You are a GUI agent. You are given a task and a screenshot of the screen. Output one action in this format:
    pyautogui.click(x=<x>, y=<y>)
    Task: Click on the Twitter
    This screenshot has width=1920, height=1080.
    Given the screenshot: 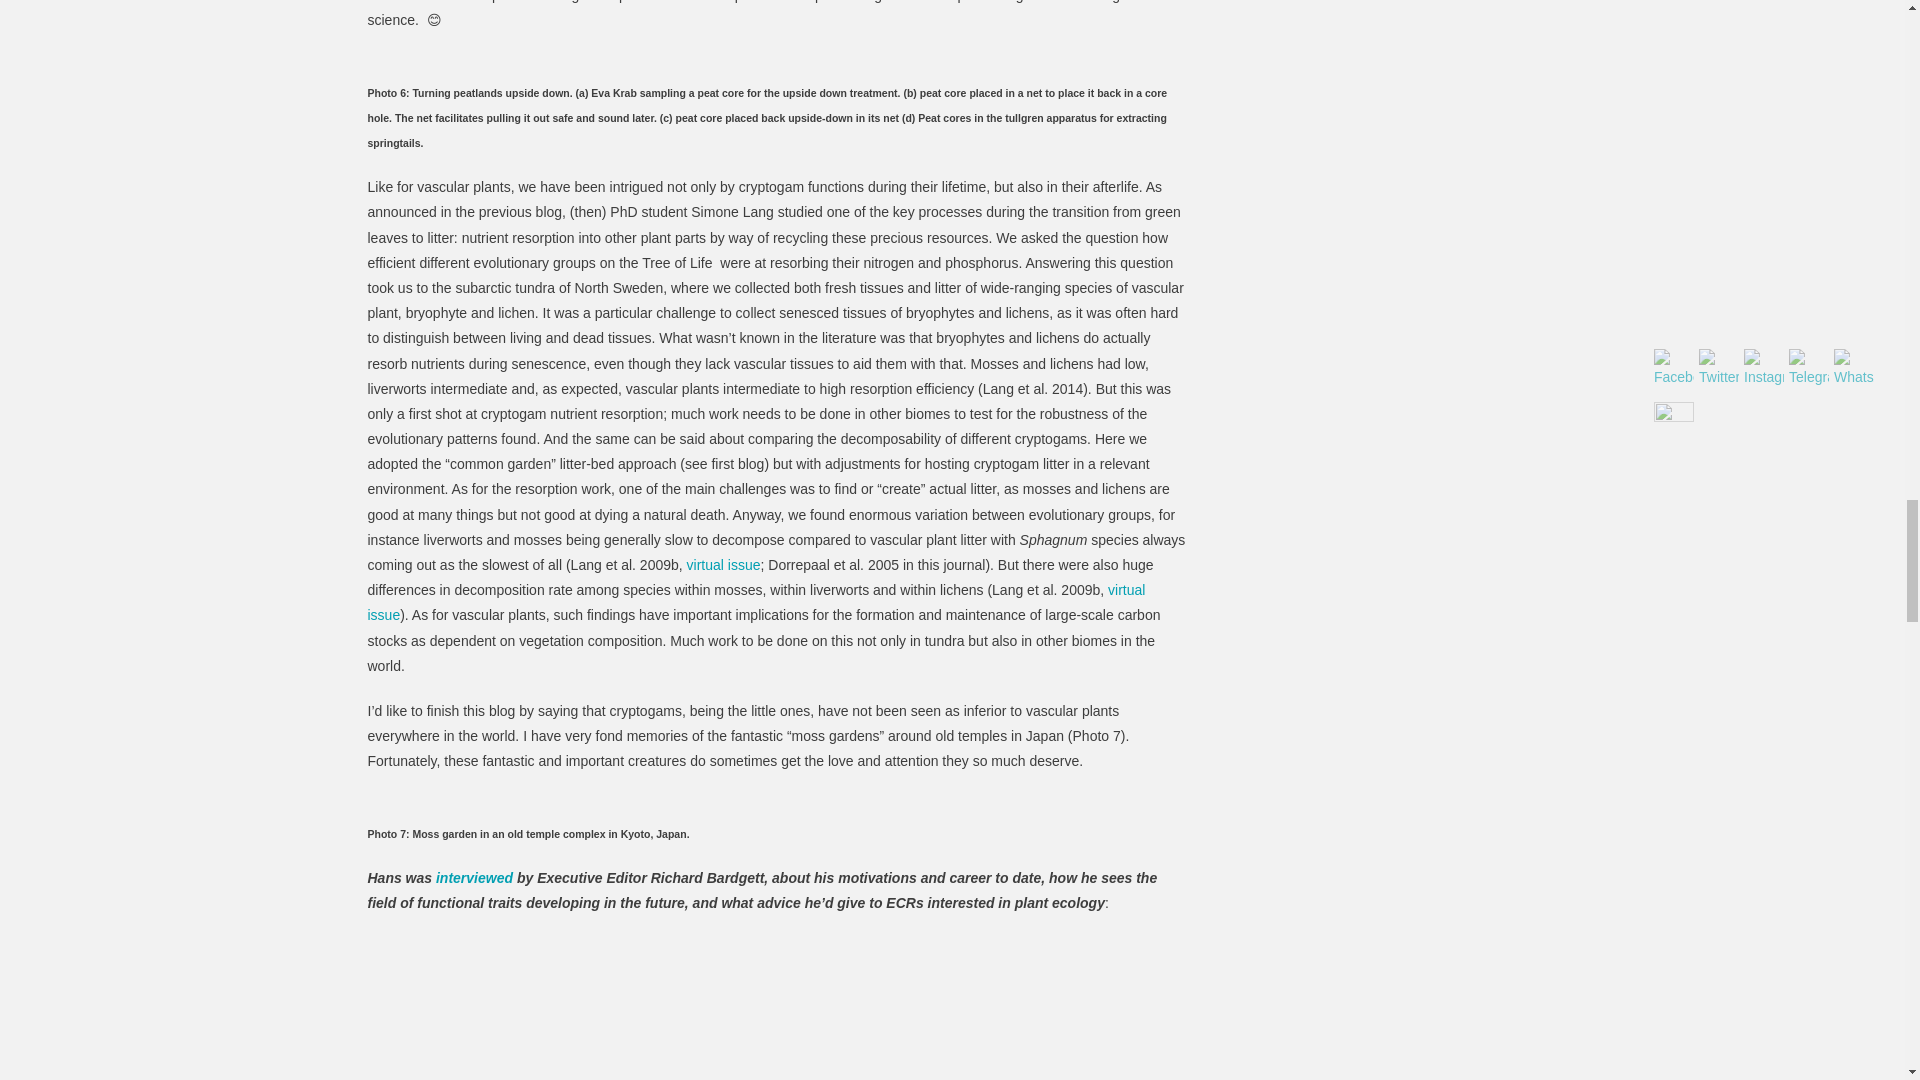 What is the action you would take?
    pyautogui.click(x=1719, y=368)
    